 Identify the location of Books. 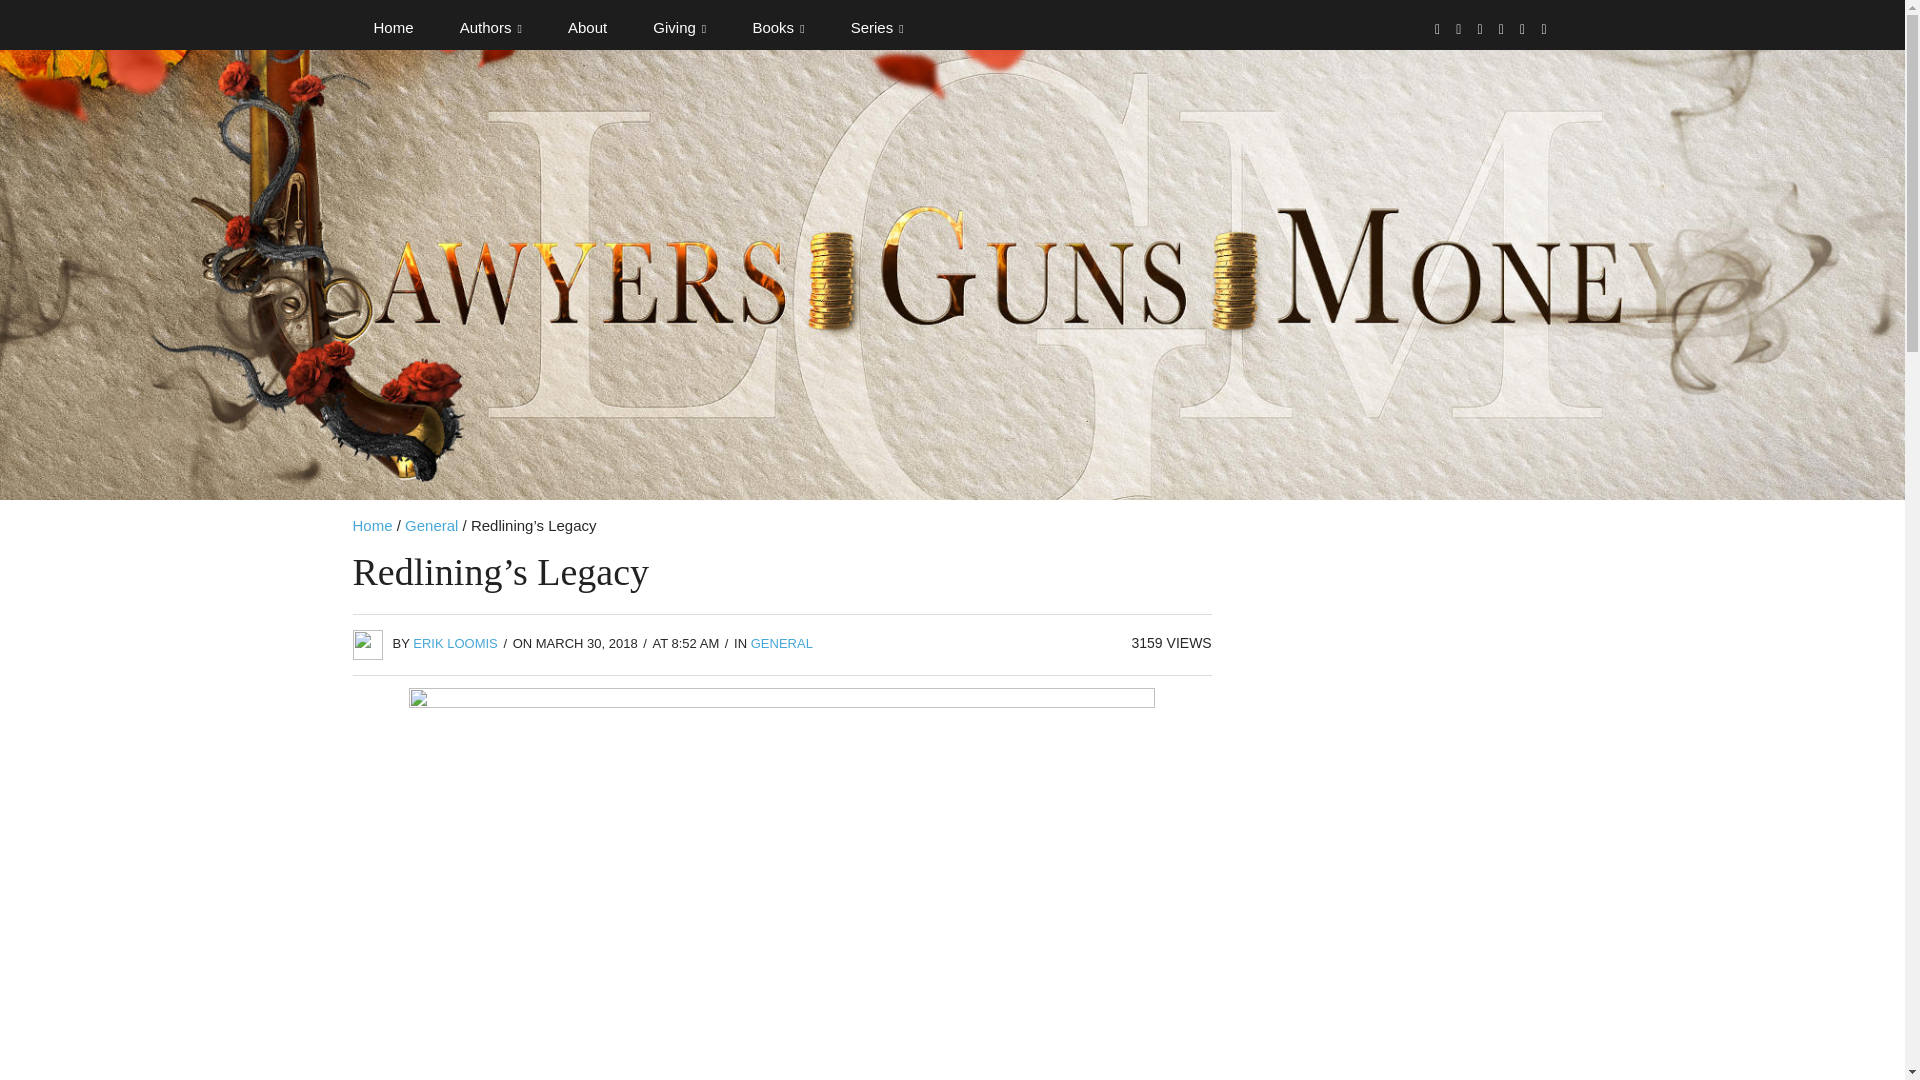
(778, 28).